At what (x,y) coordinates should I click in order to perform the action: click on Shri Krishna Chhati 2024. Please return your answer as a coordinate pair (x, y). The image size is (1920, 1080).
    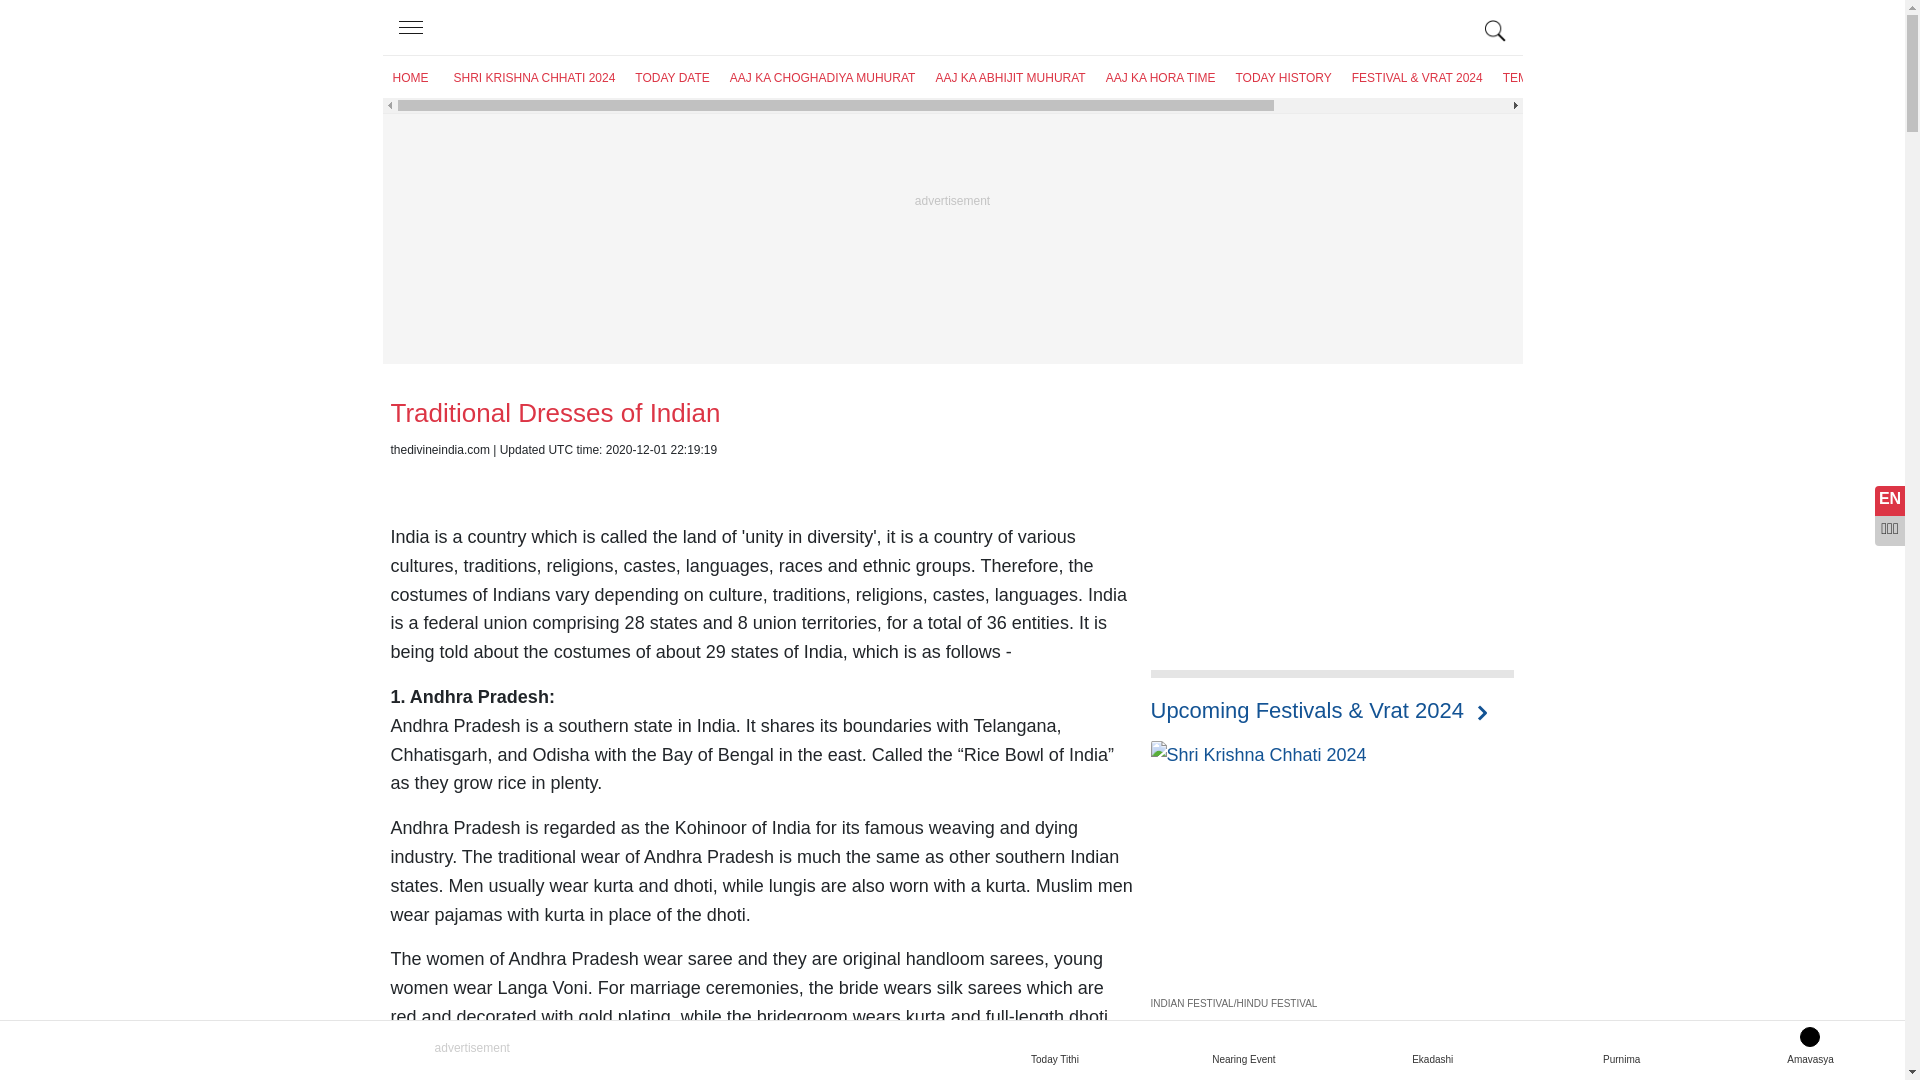
    Looking at the image, I should click on (1258, 755).